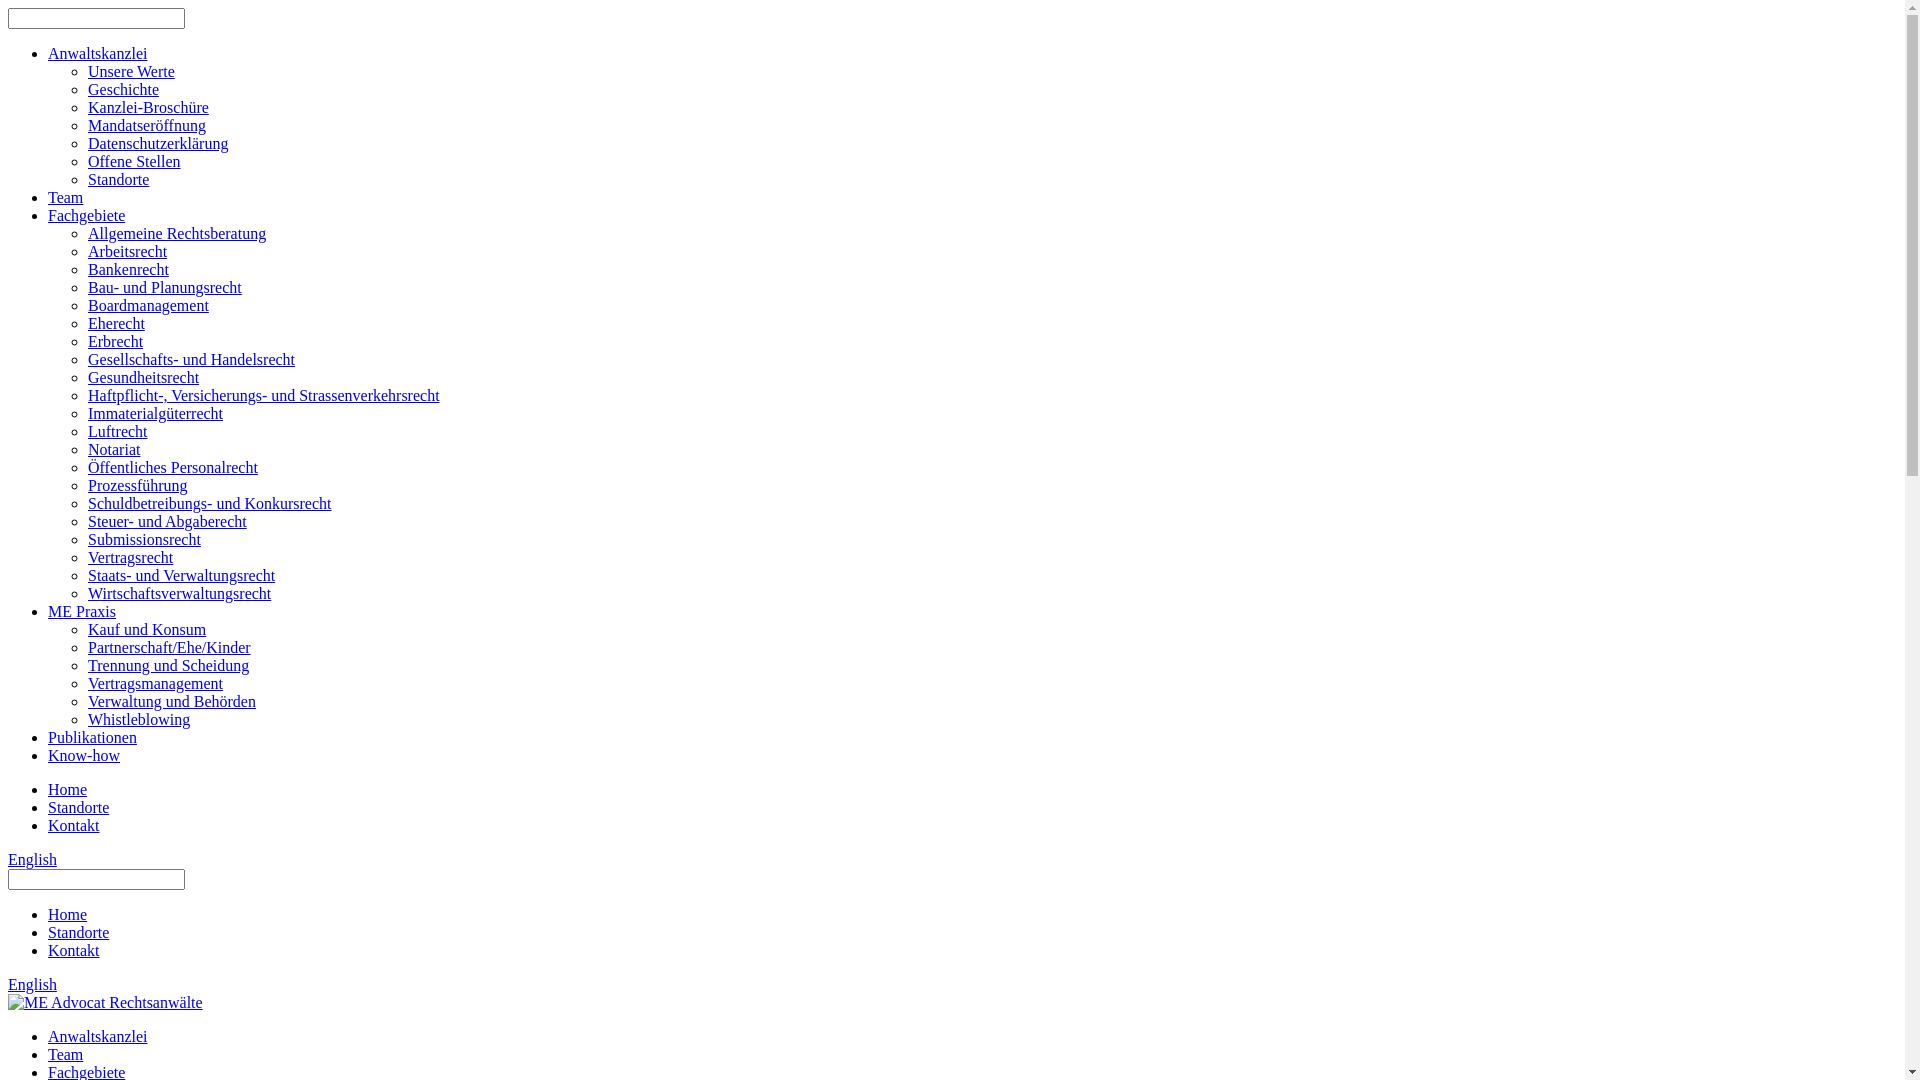  Describe the element at coordinates (148, 306) in the screenshot. I see `Boardmanagement` at that location.